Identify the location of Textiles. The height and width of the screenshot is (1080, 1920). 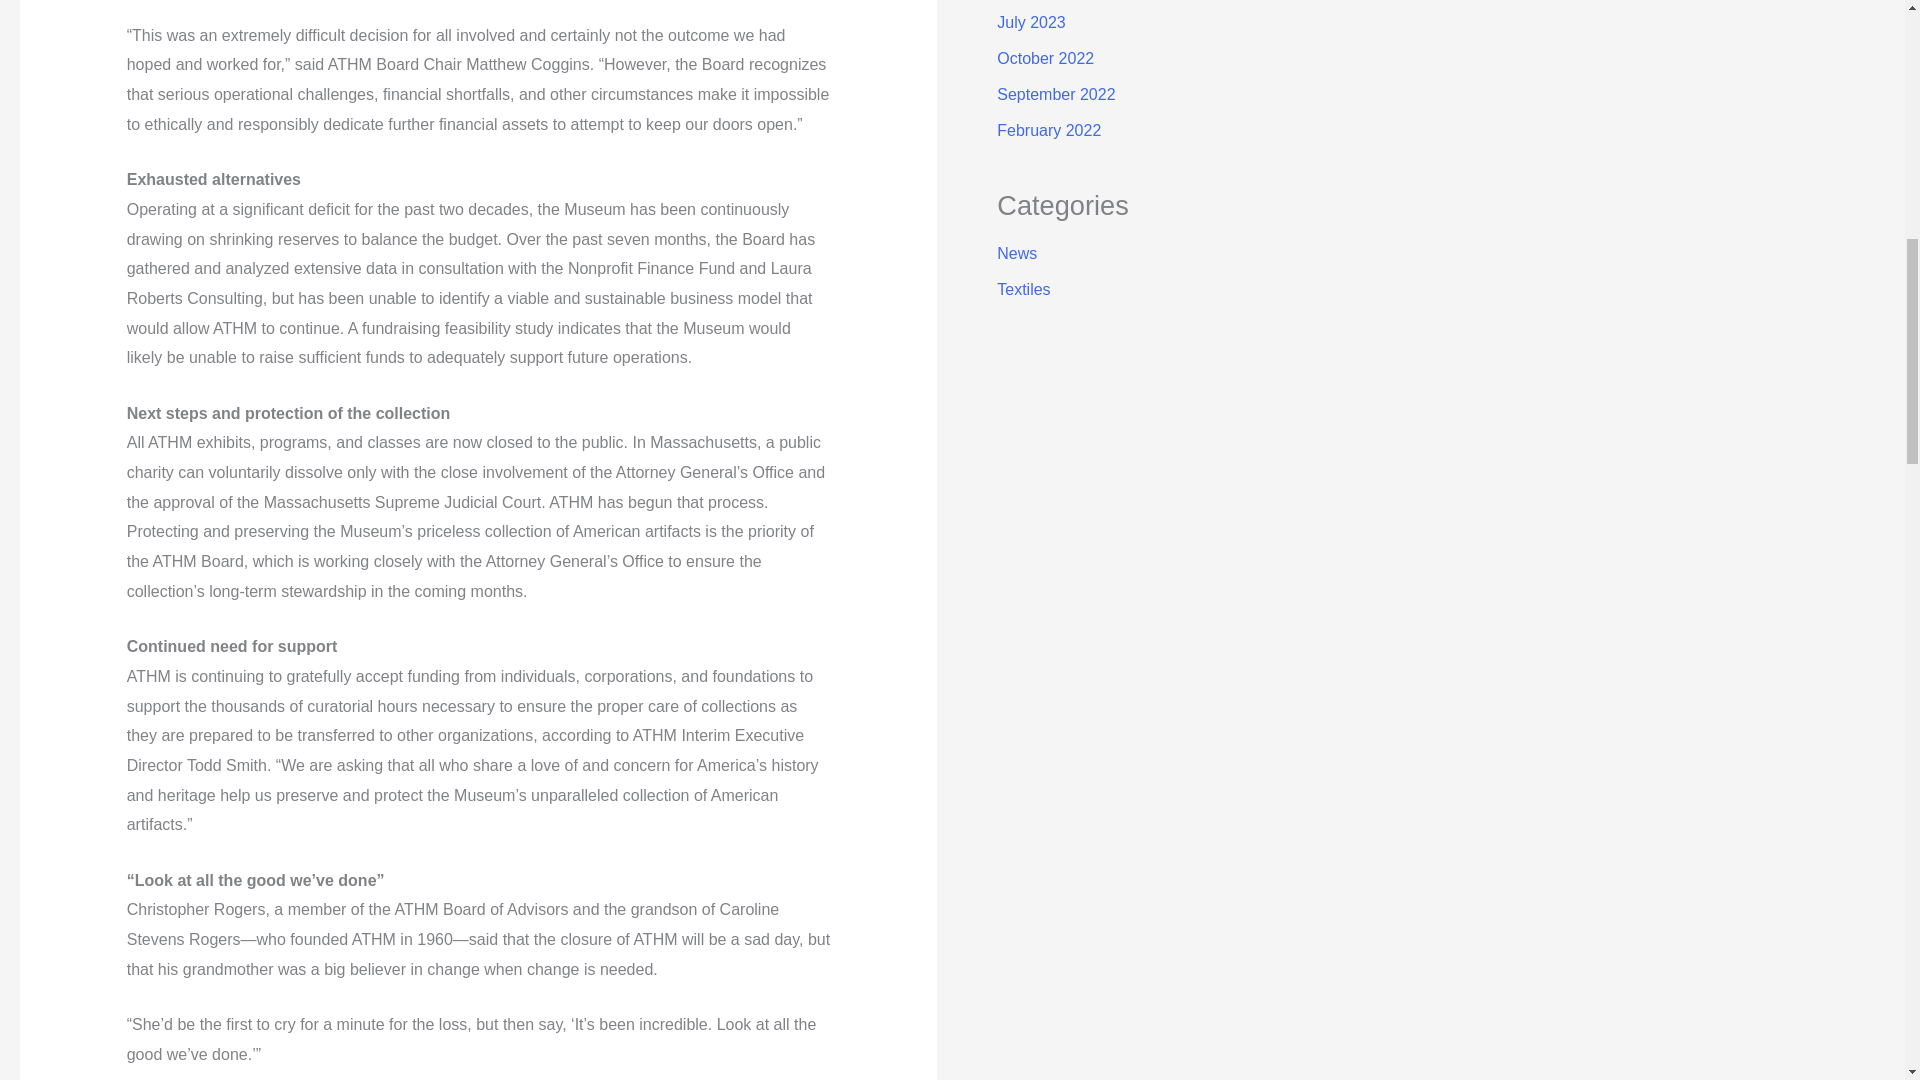
(1023, 289).